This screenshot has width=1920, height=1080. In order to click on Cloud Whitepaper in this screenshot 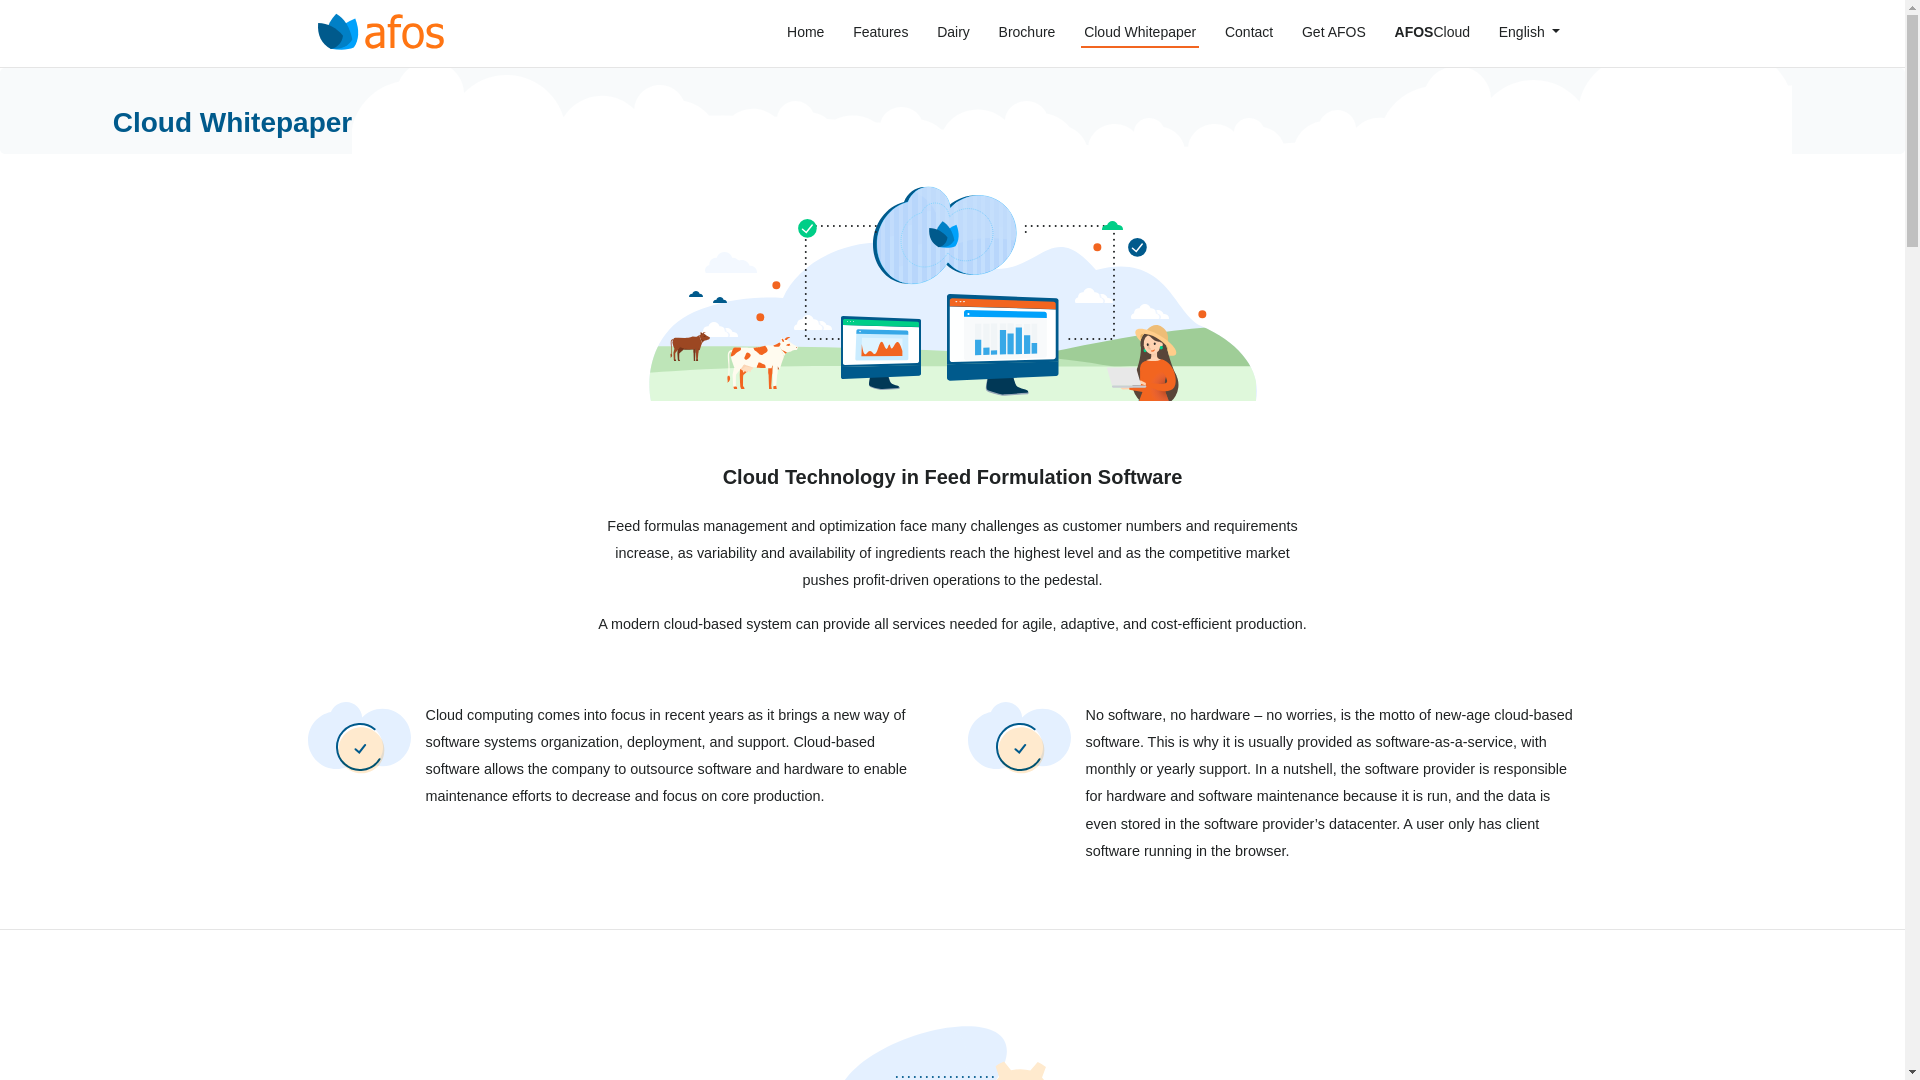, I will do `click(1139, 33)`.